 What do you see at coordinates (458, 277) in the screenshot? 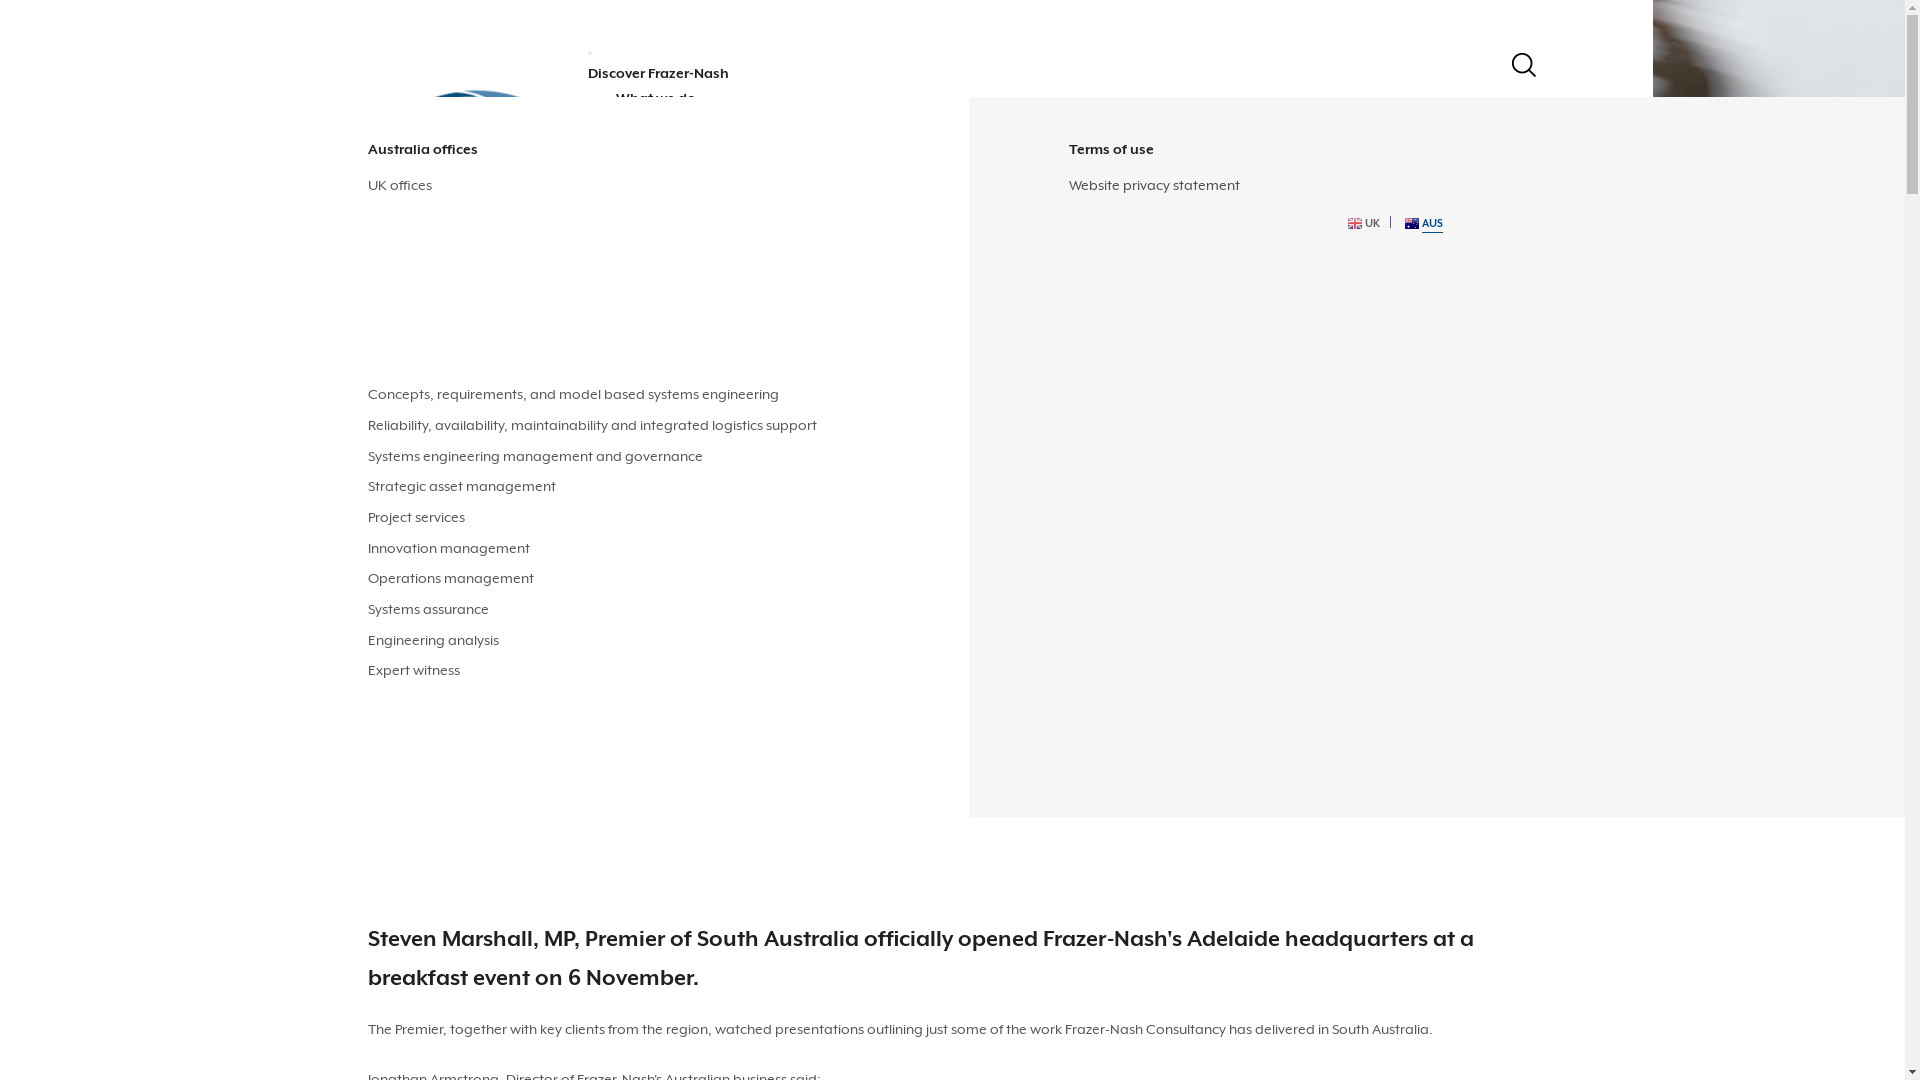
I see `Safety-critical organisations` at bounding box center [458, 277].